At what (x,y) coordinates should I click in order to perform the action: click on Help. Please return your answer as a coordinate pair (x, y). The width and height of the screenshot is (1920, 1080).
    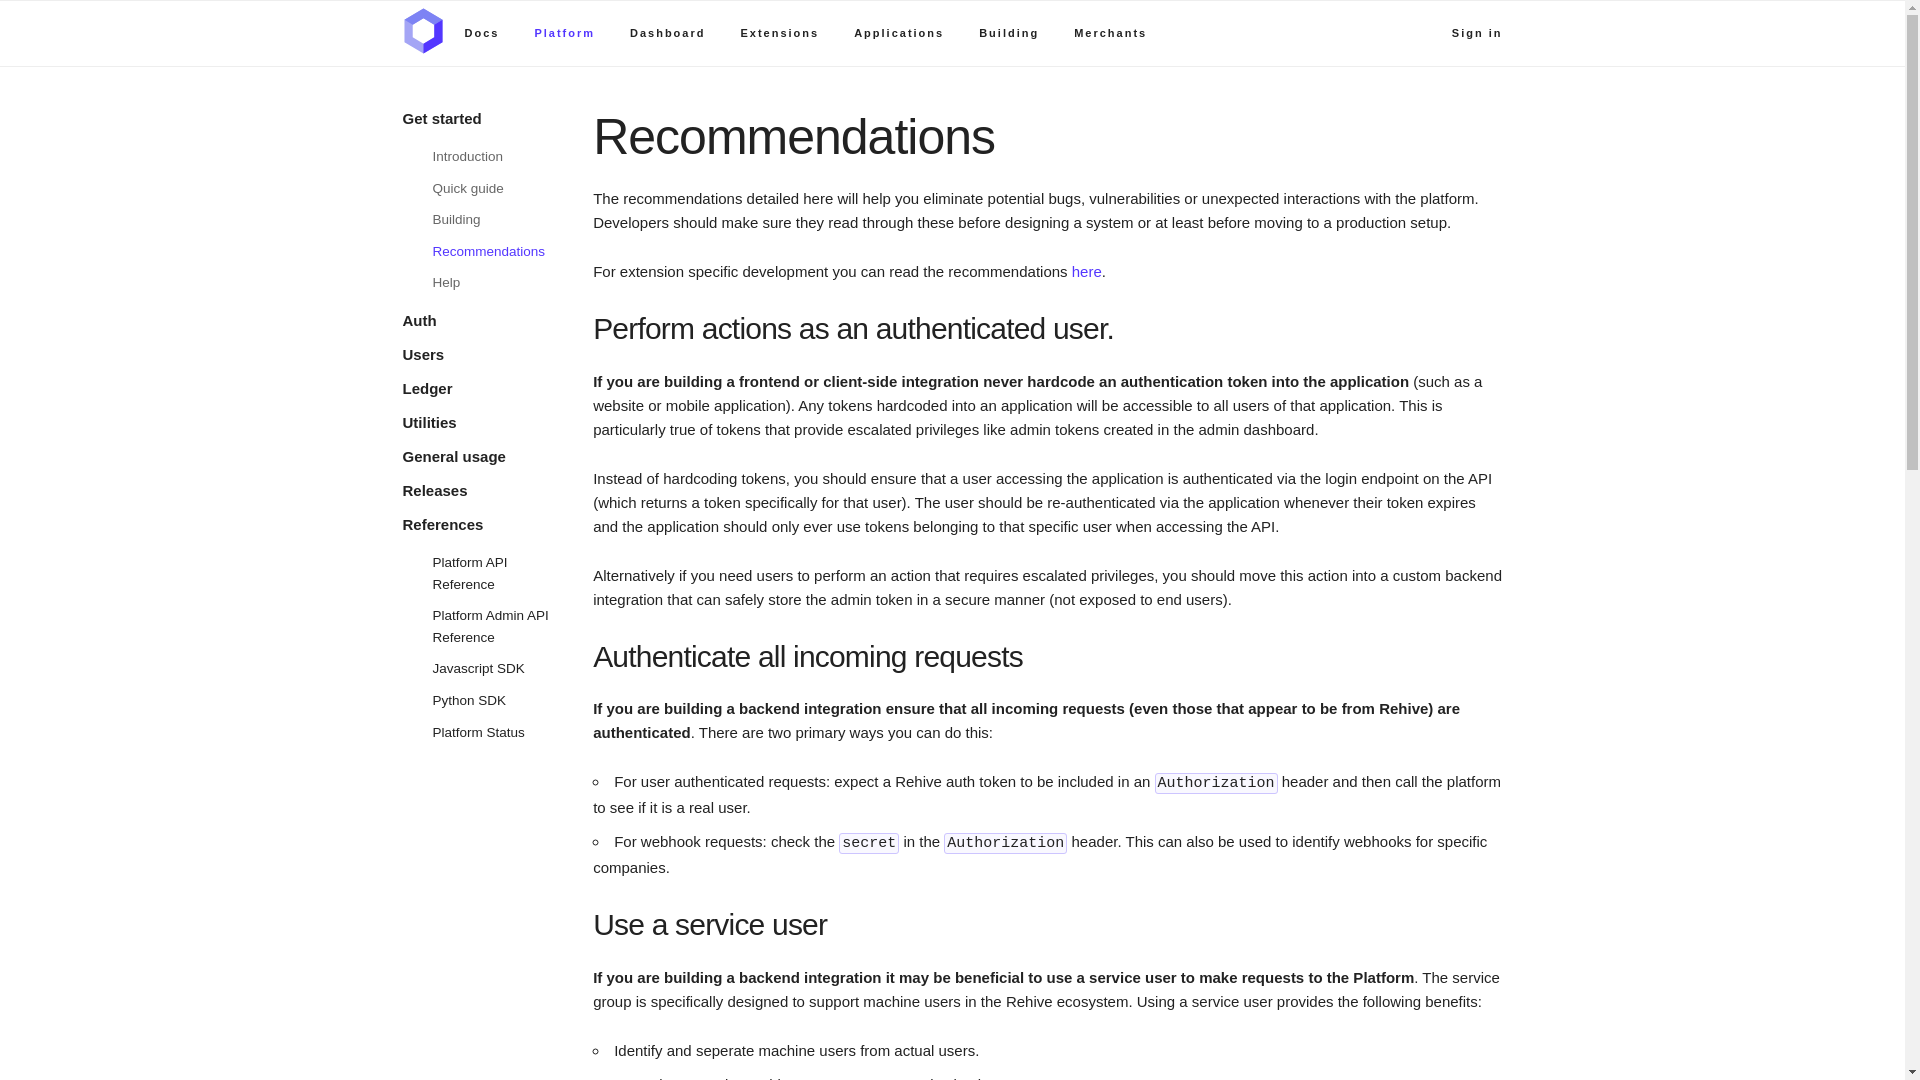
    Looking at the image, I should click on (446, 282).